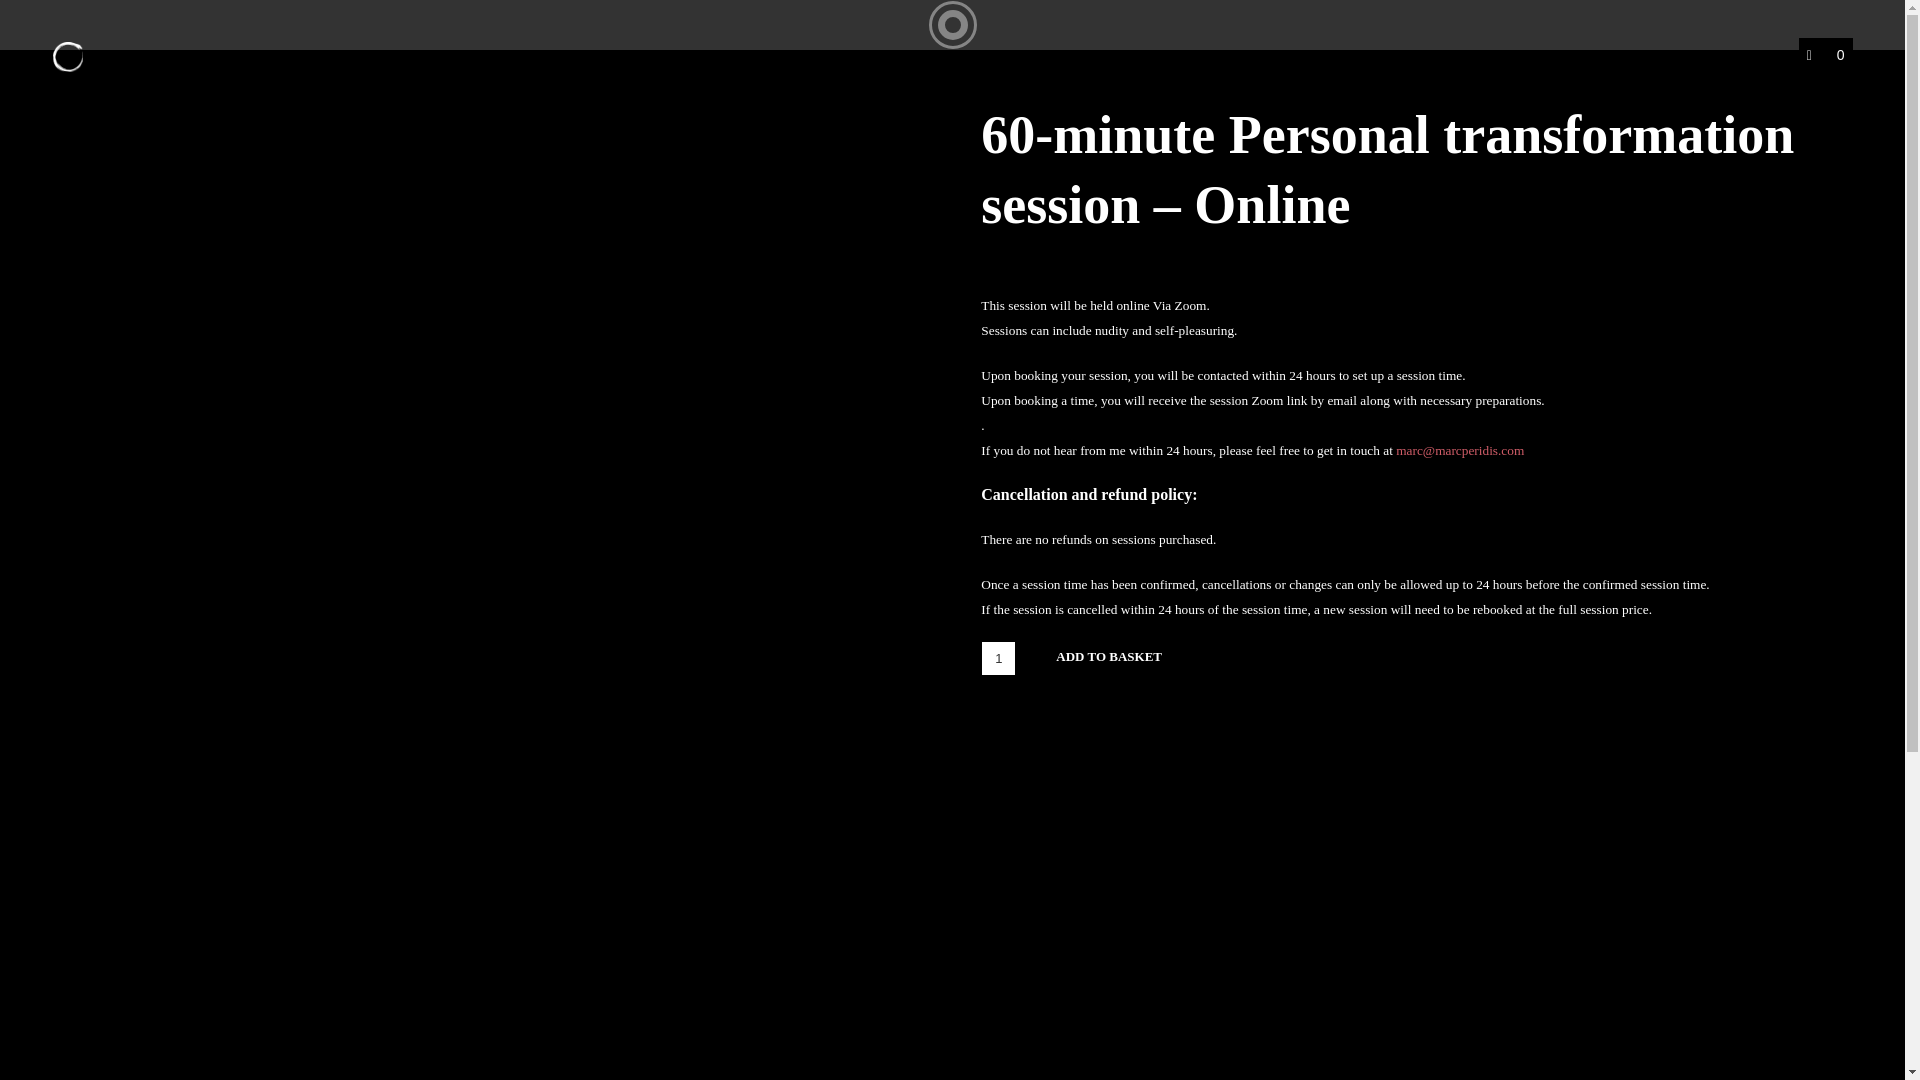 The height and width of the screenshot is (1080, 1920). I want to click on Orgasmic Shaman, so click(66, 57).